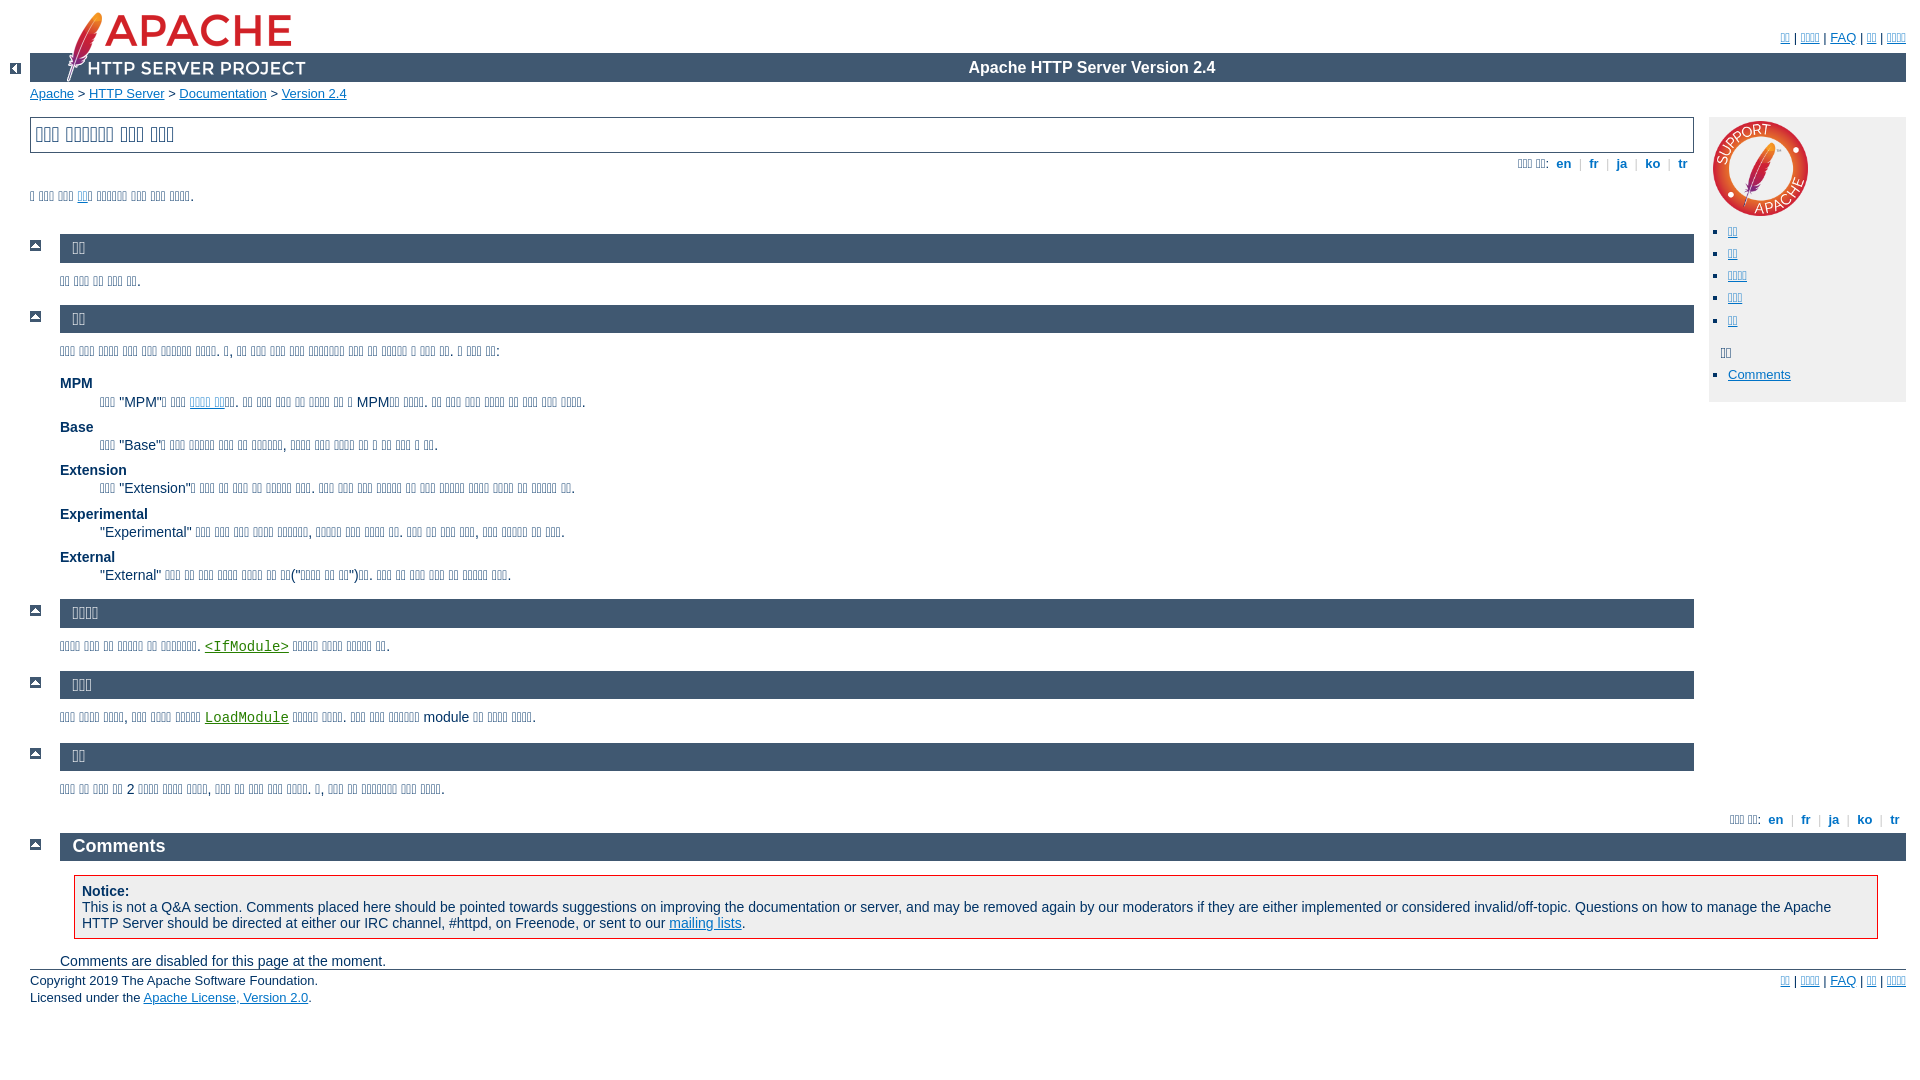 The width and height of the screenshot is (1920, 1080). Describe the element at coordinates (127, 94) in the screenshot. I see `HTTP Server` at that location.